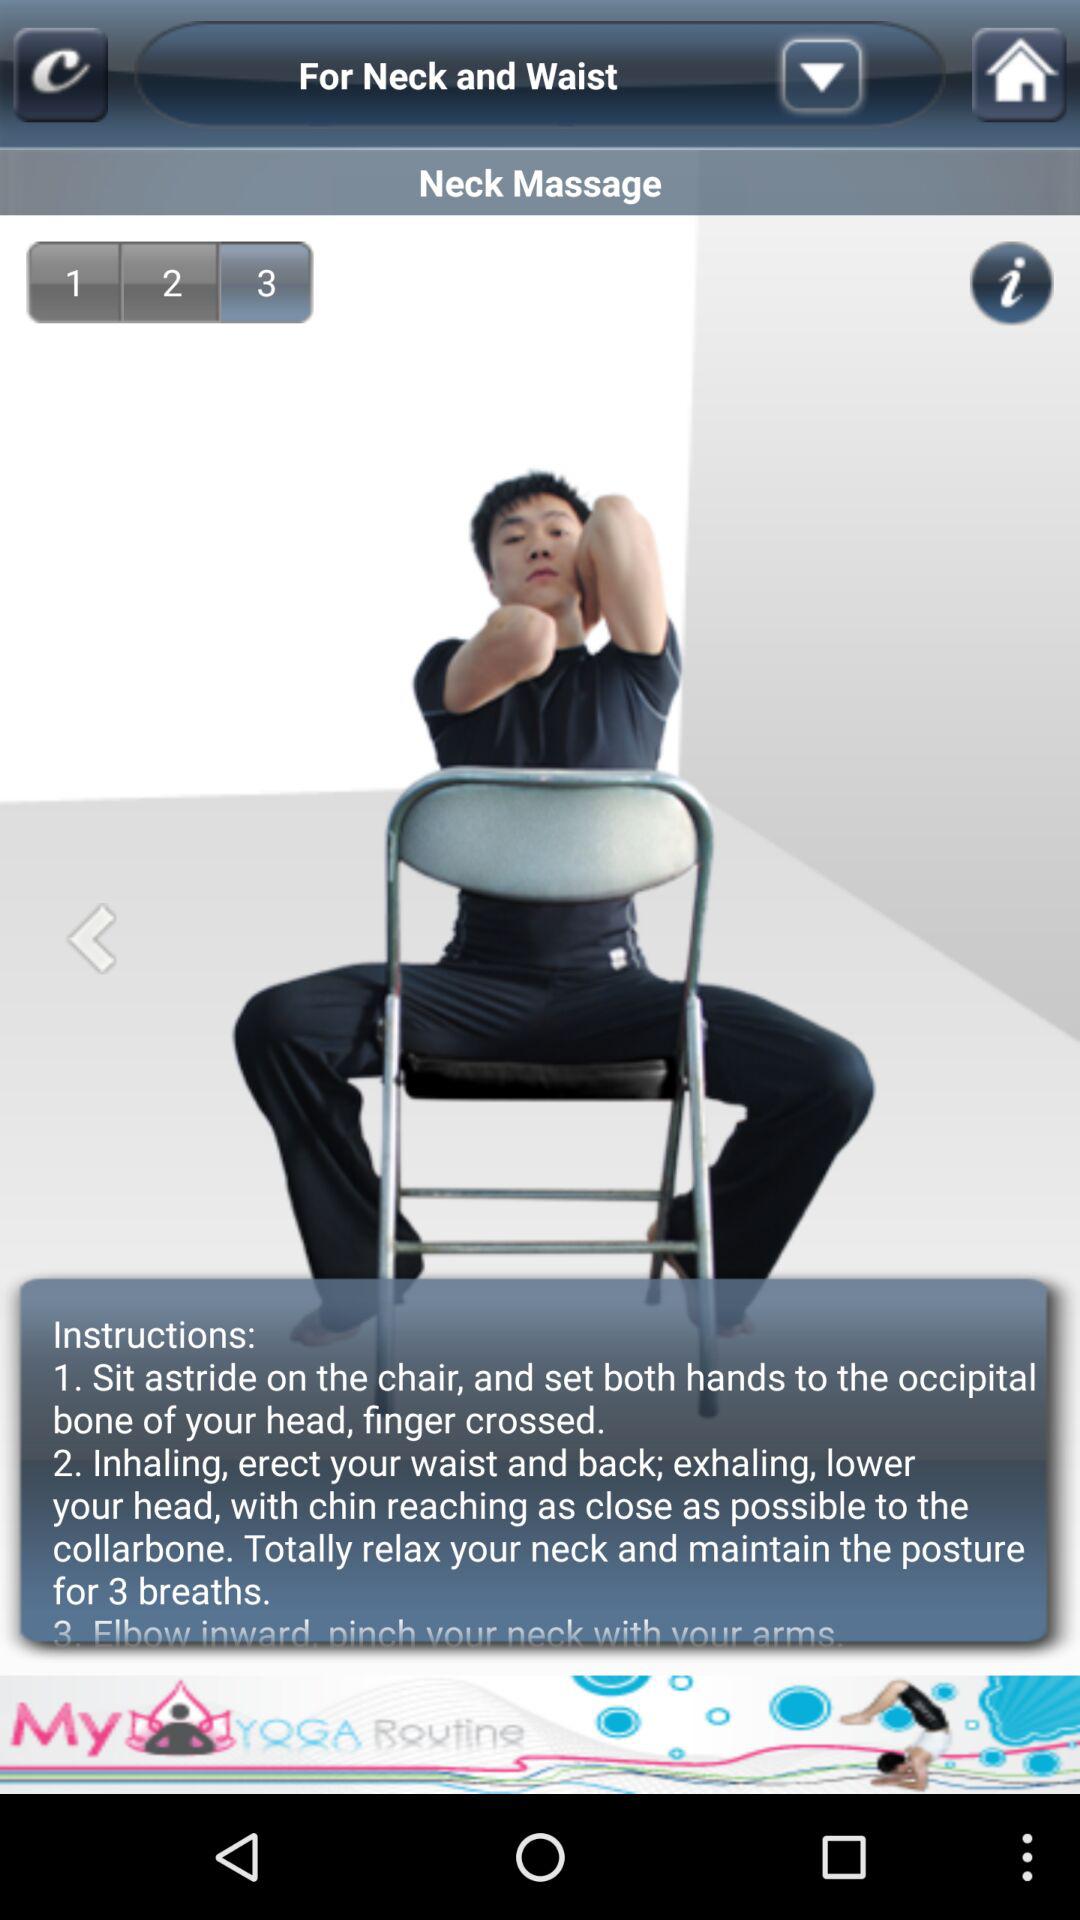 This screenshot has height=1920, width=1080. What do you see at coordinates (267, 282) in the screenshot?
I see `tap icon below neck massage` at bounding box center [267, 282].